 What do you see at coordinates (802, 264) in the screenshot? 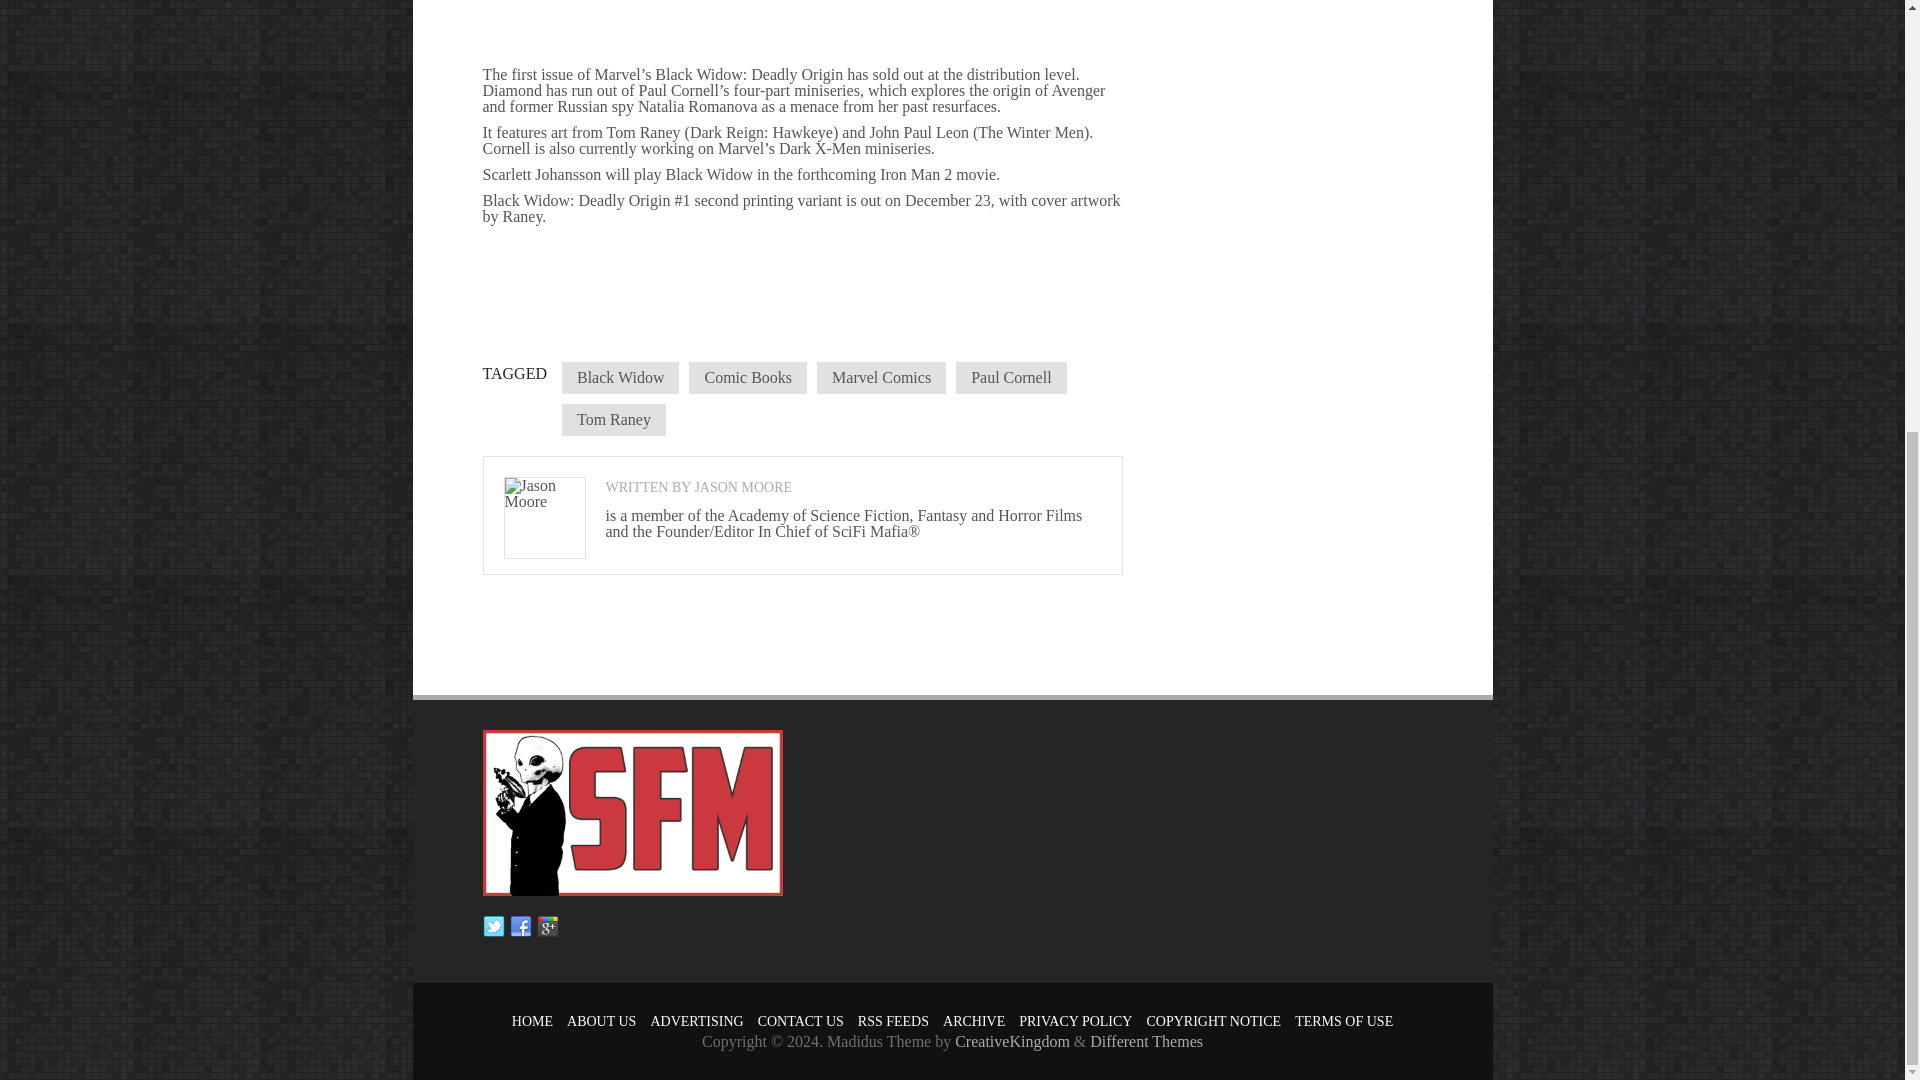
I see `Advertisement` at bounding box center [802, 264].